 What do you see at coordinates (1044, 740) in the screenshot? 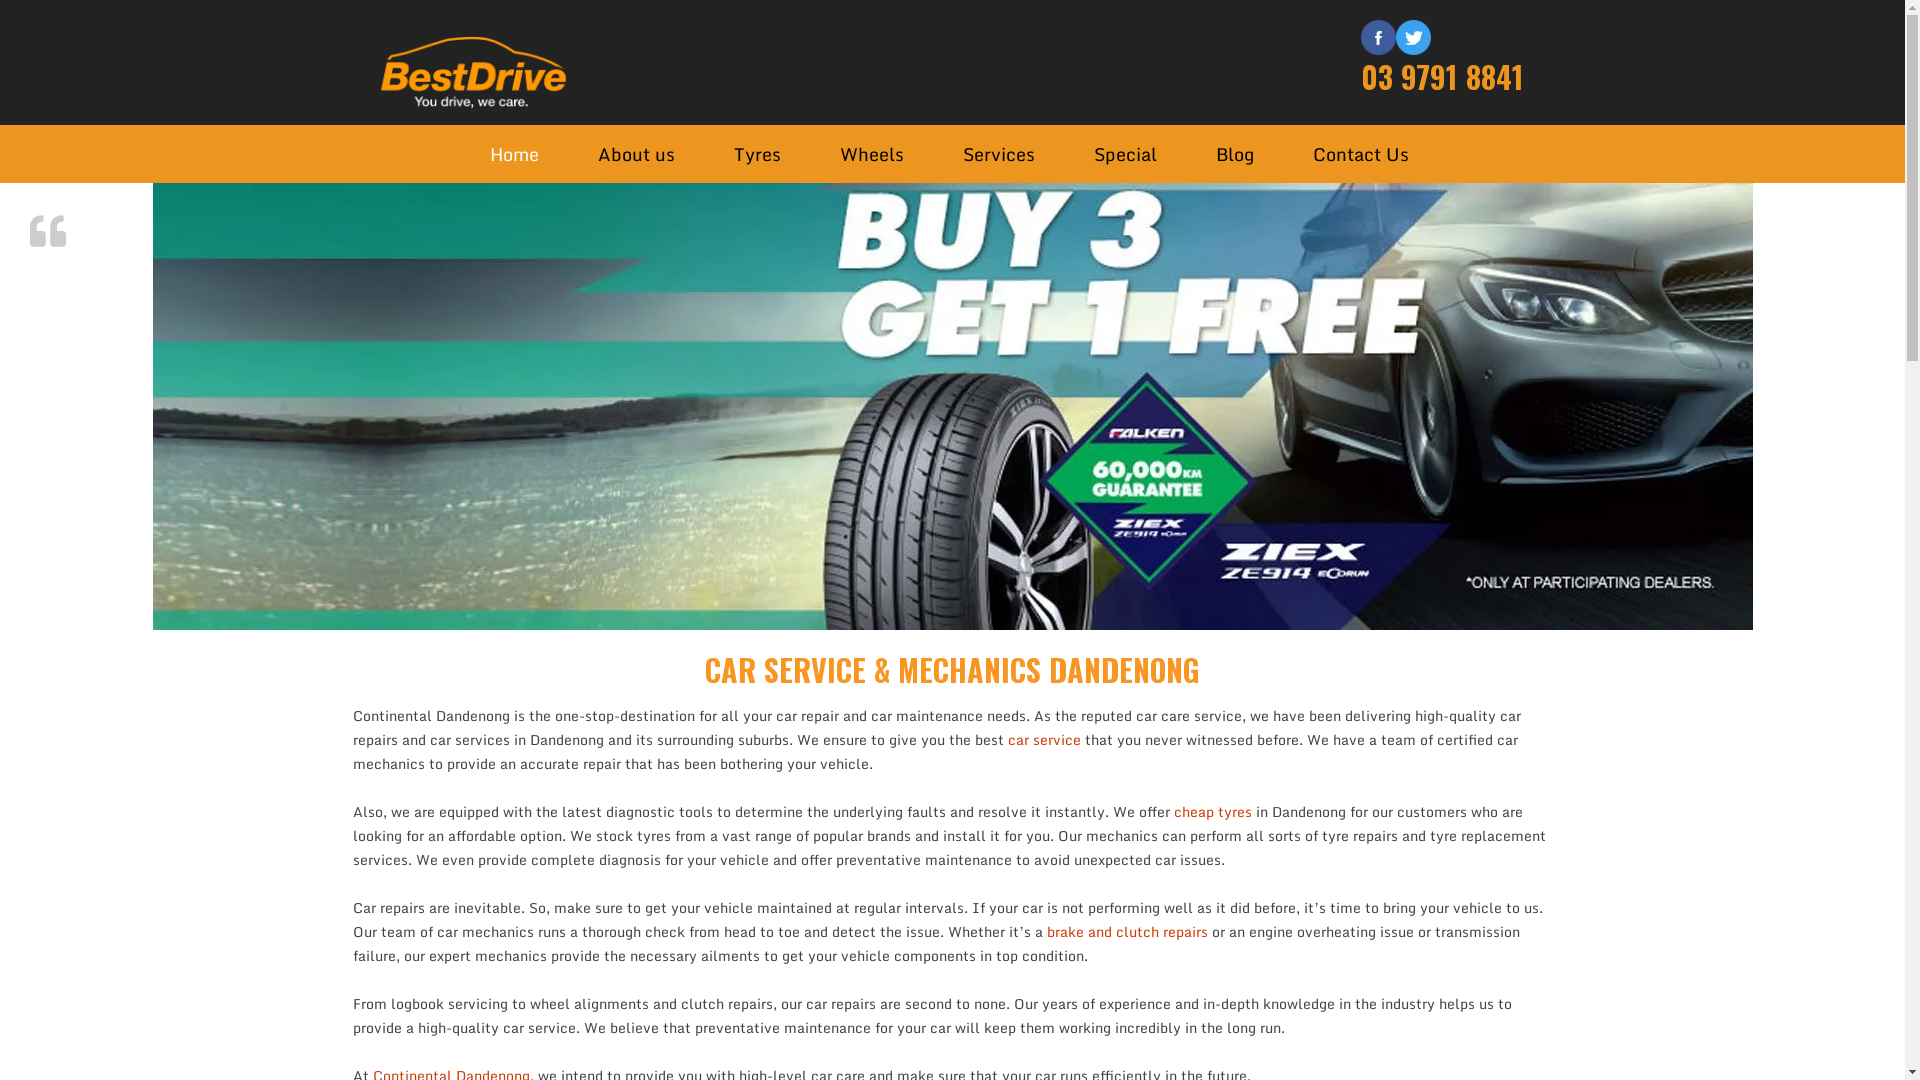
I see `car service` at bounding box center [1044, 740].